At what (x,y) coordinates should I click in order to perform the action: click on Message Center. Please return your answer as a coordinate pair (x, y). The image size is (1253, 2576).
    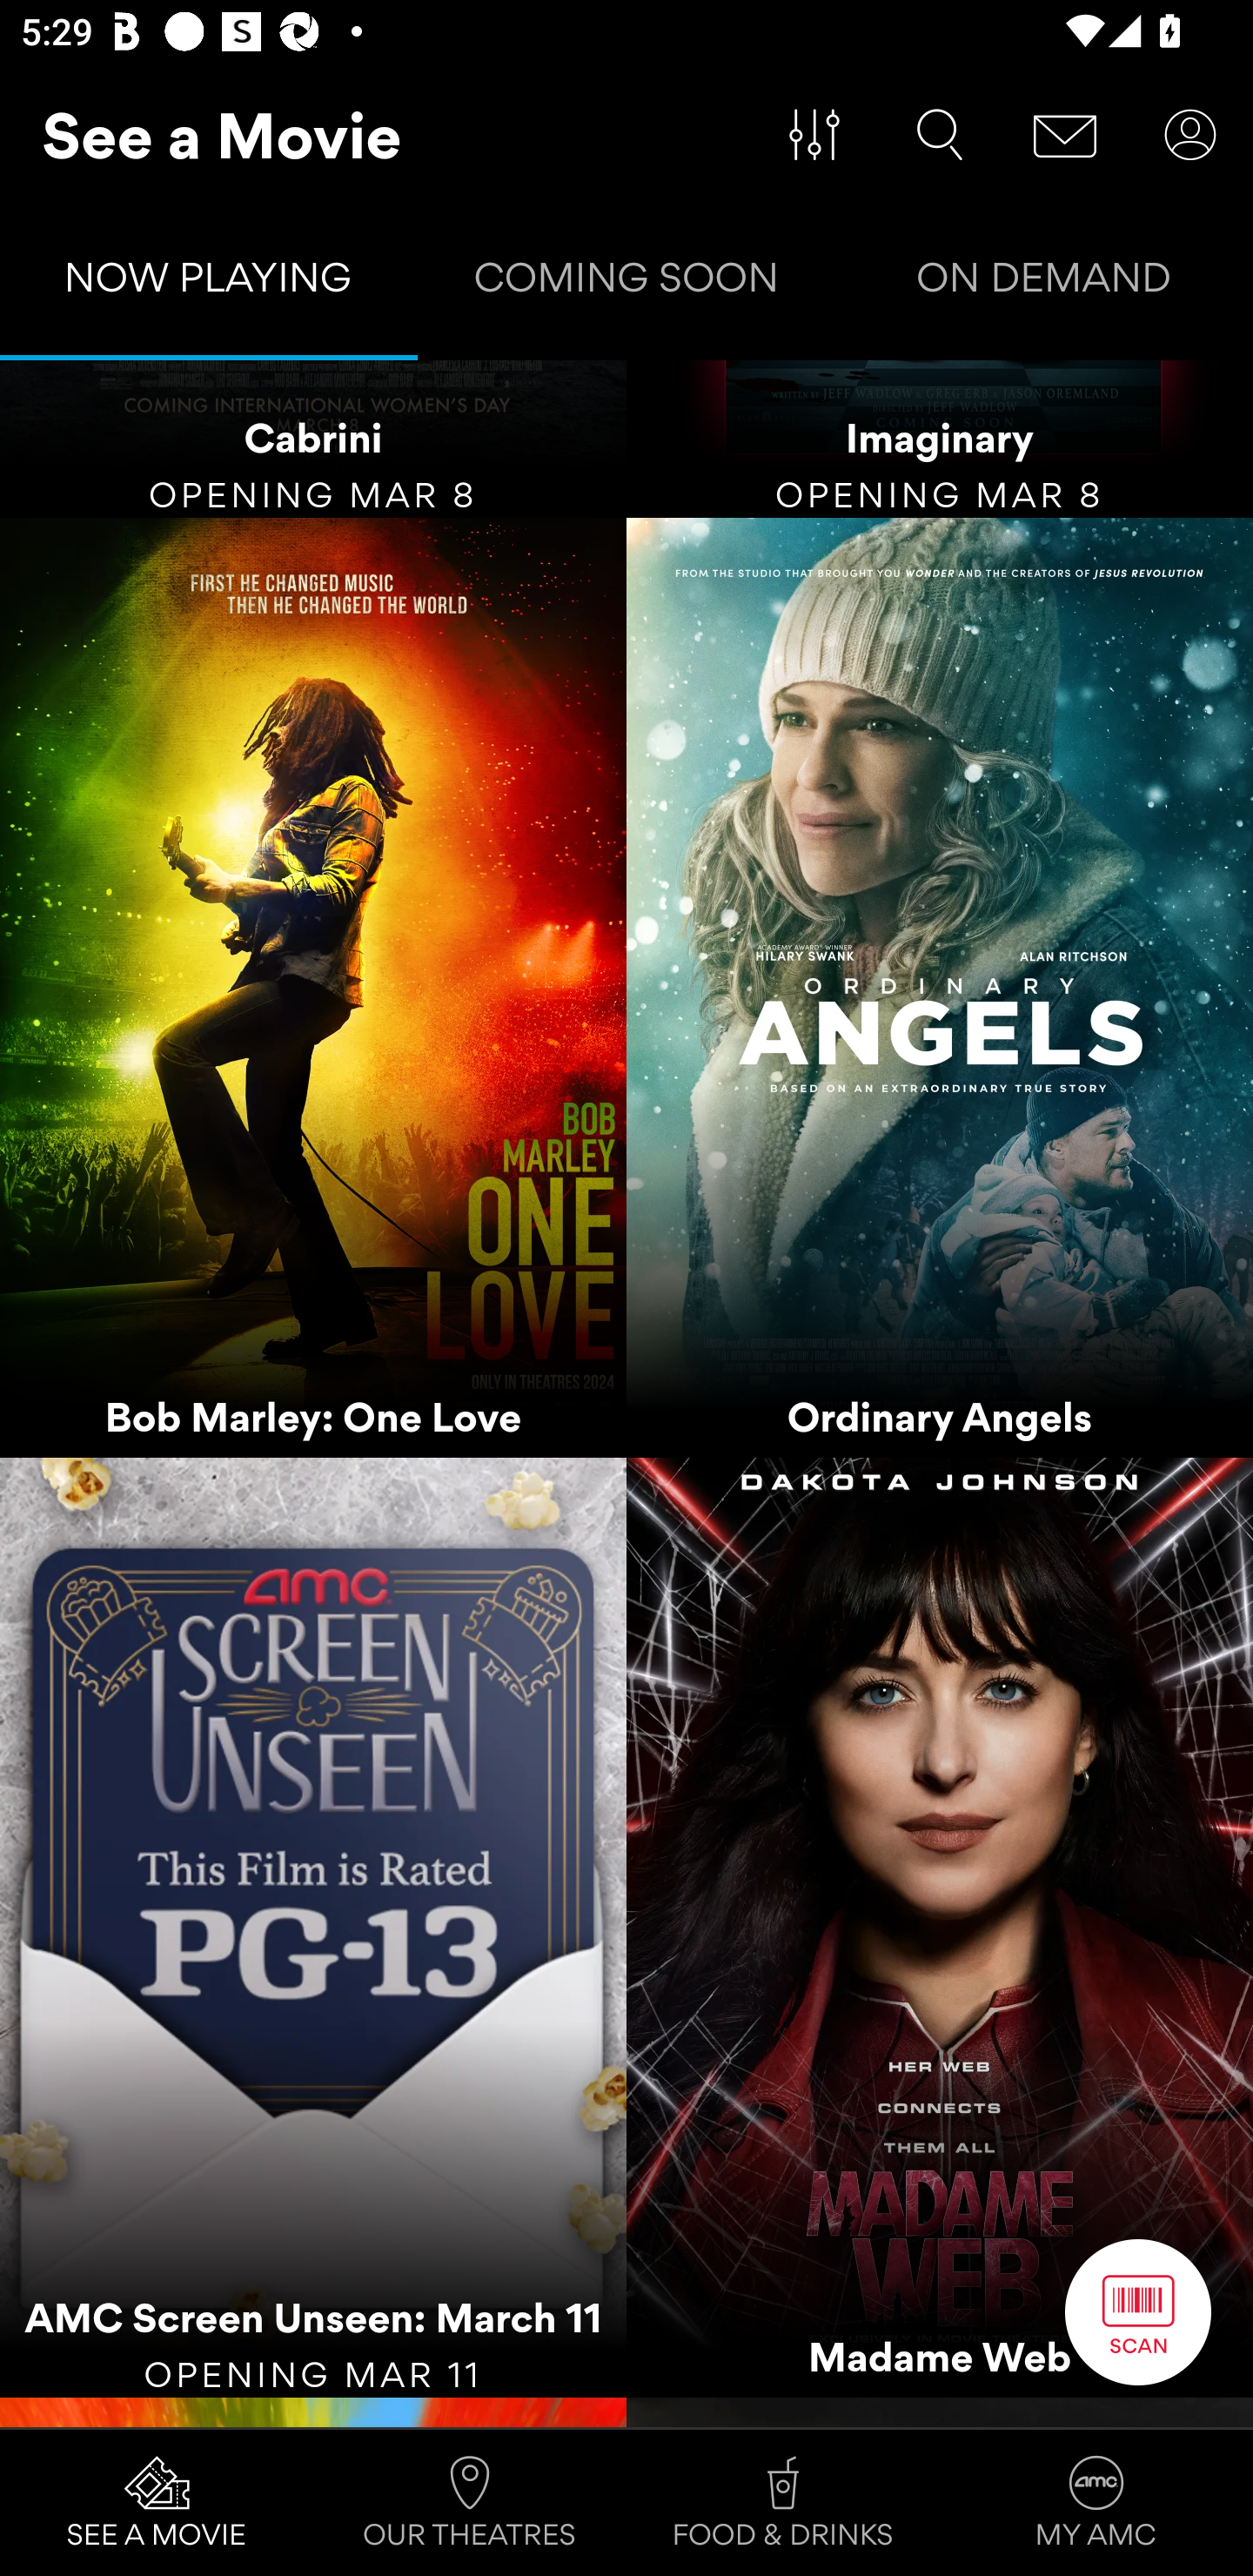
    Looking at the image, I should click on (1065, 135).